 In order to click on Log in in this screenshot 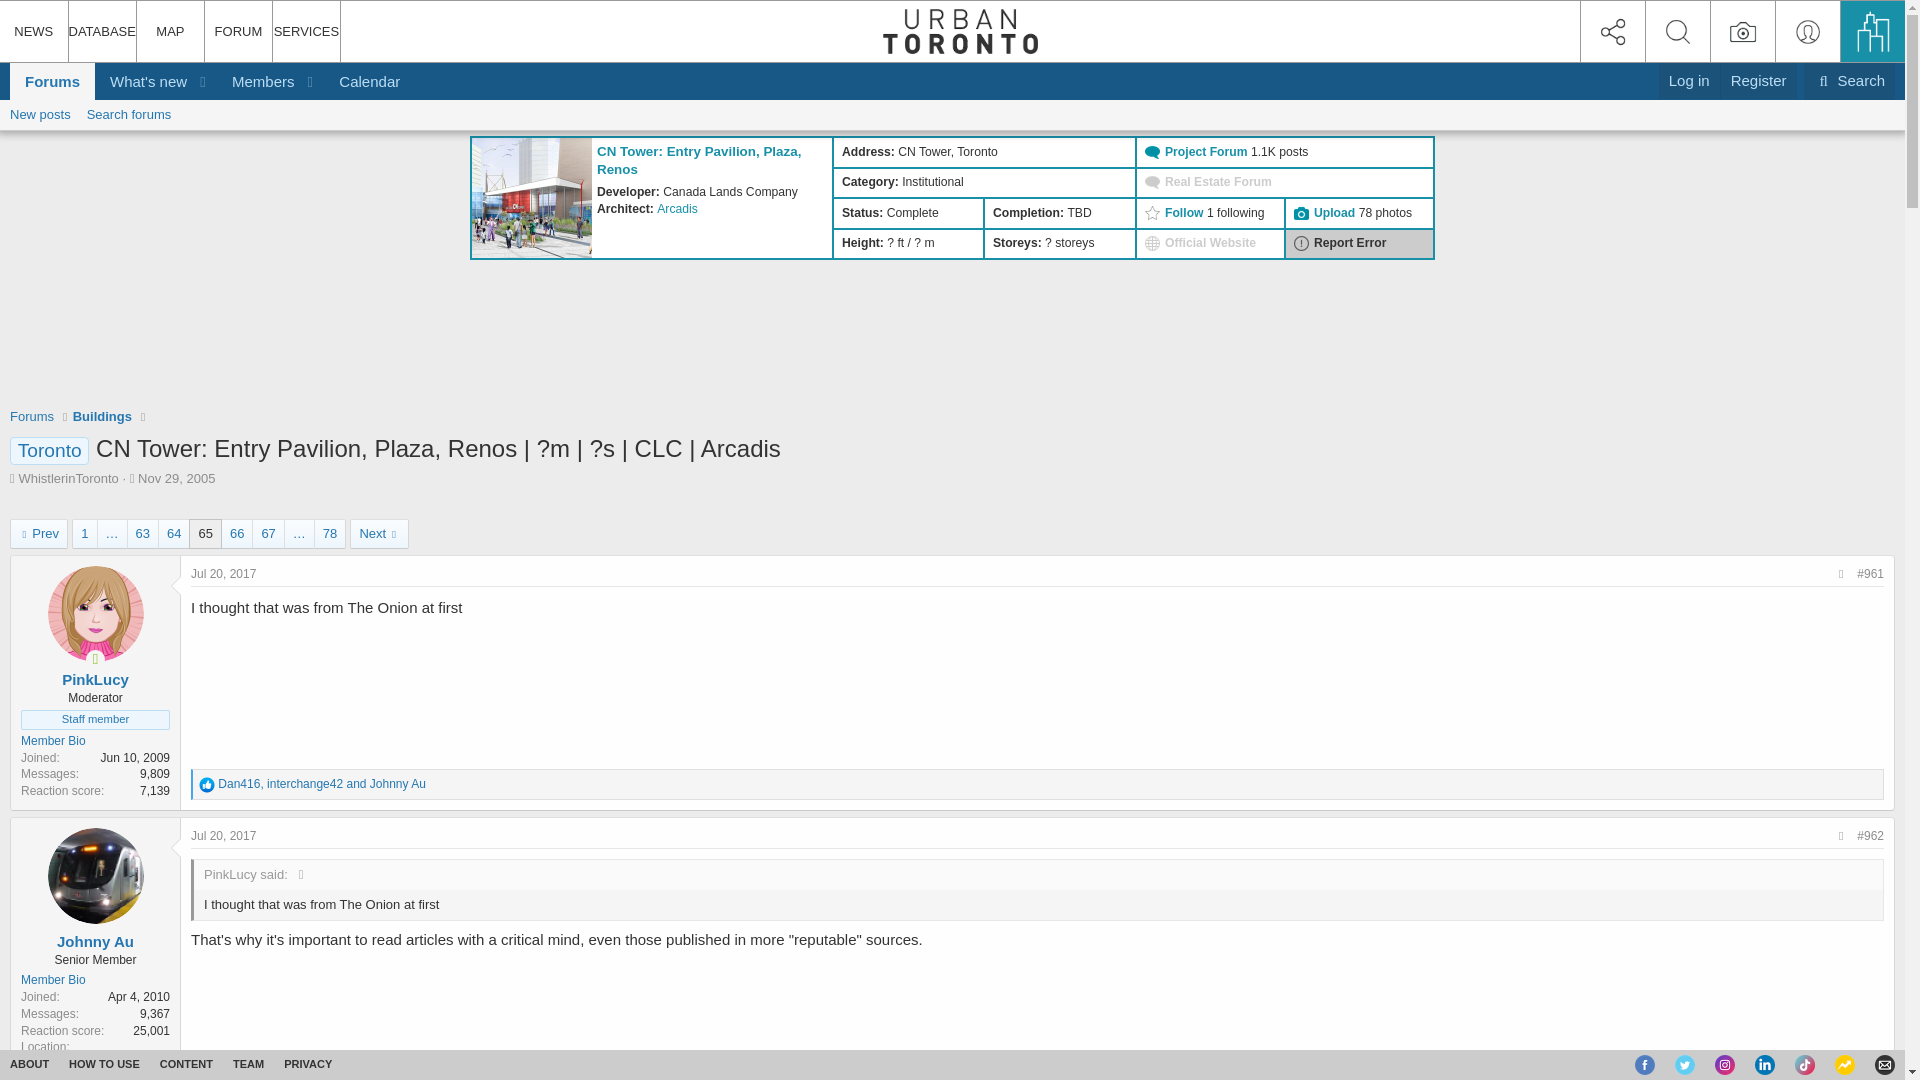, I will do `click(129, 114)`.